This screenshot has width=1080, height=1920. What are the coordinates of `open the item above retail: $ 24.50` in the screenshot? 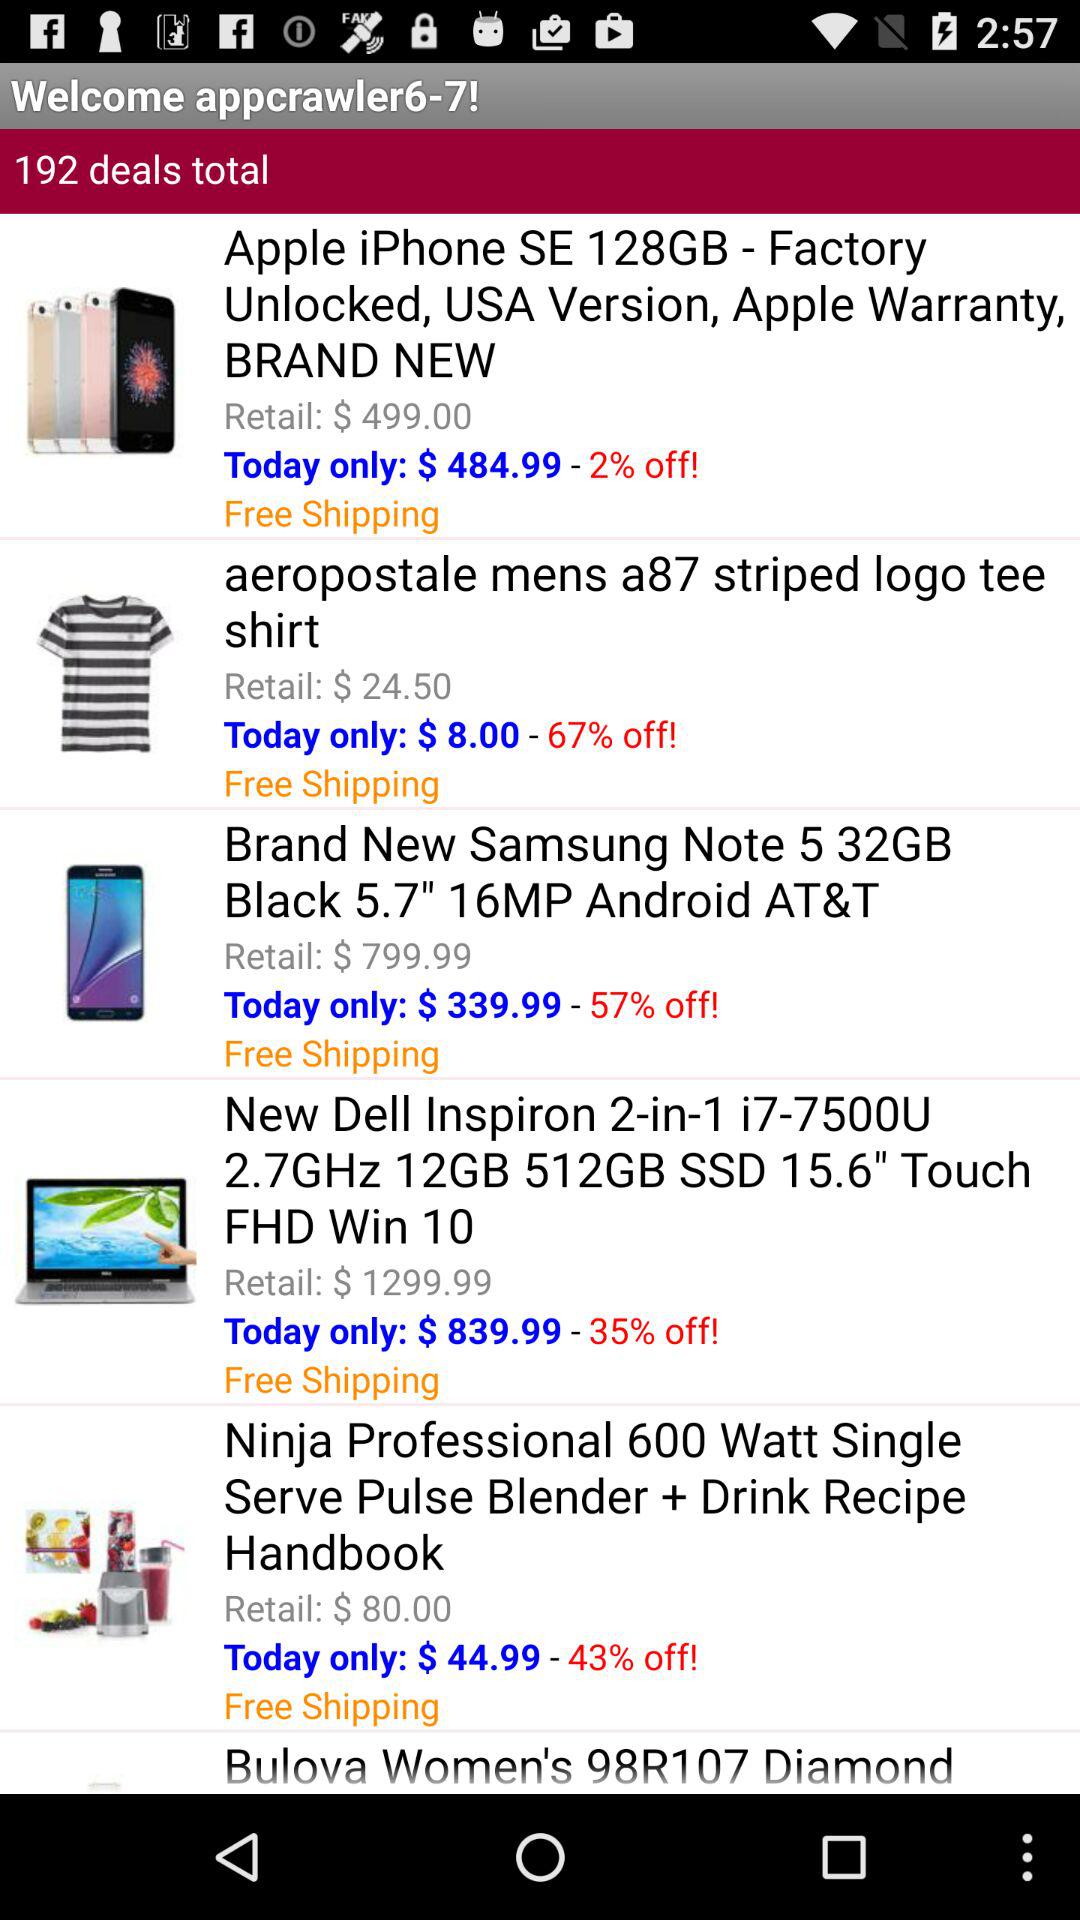 It's located at (652, 600).